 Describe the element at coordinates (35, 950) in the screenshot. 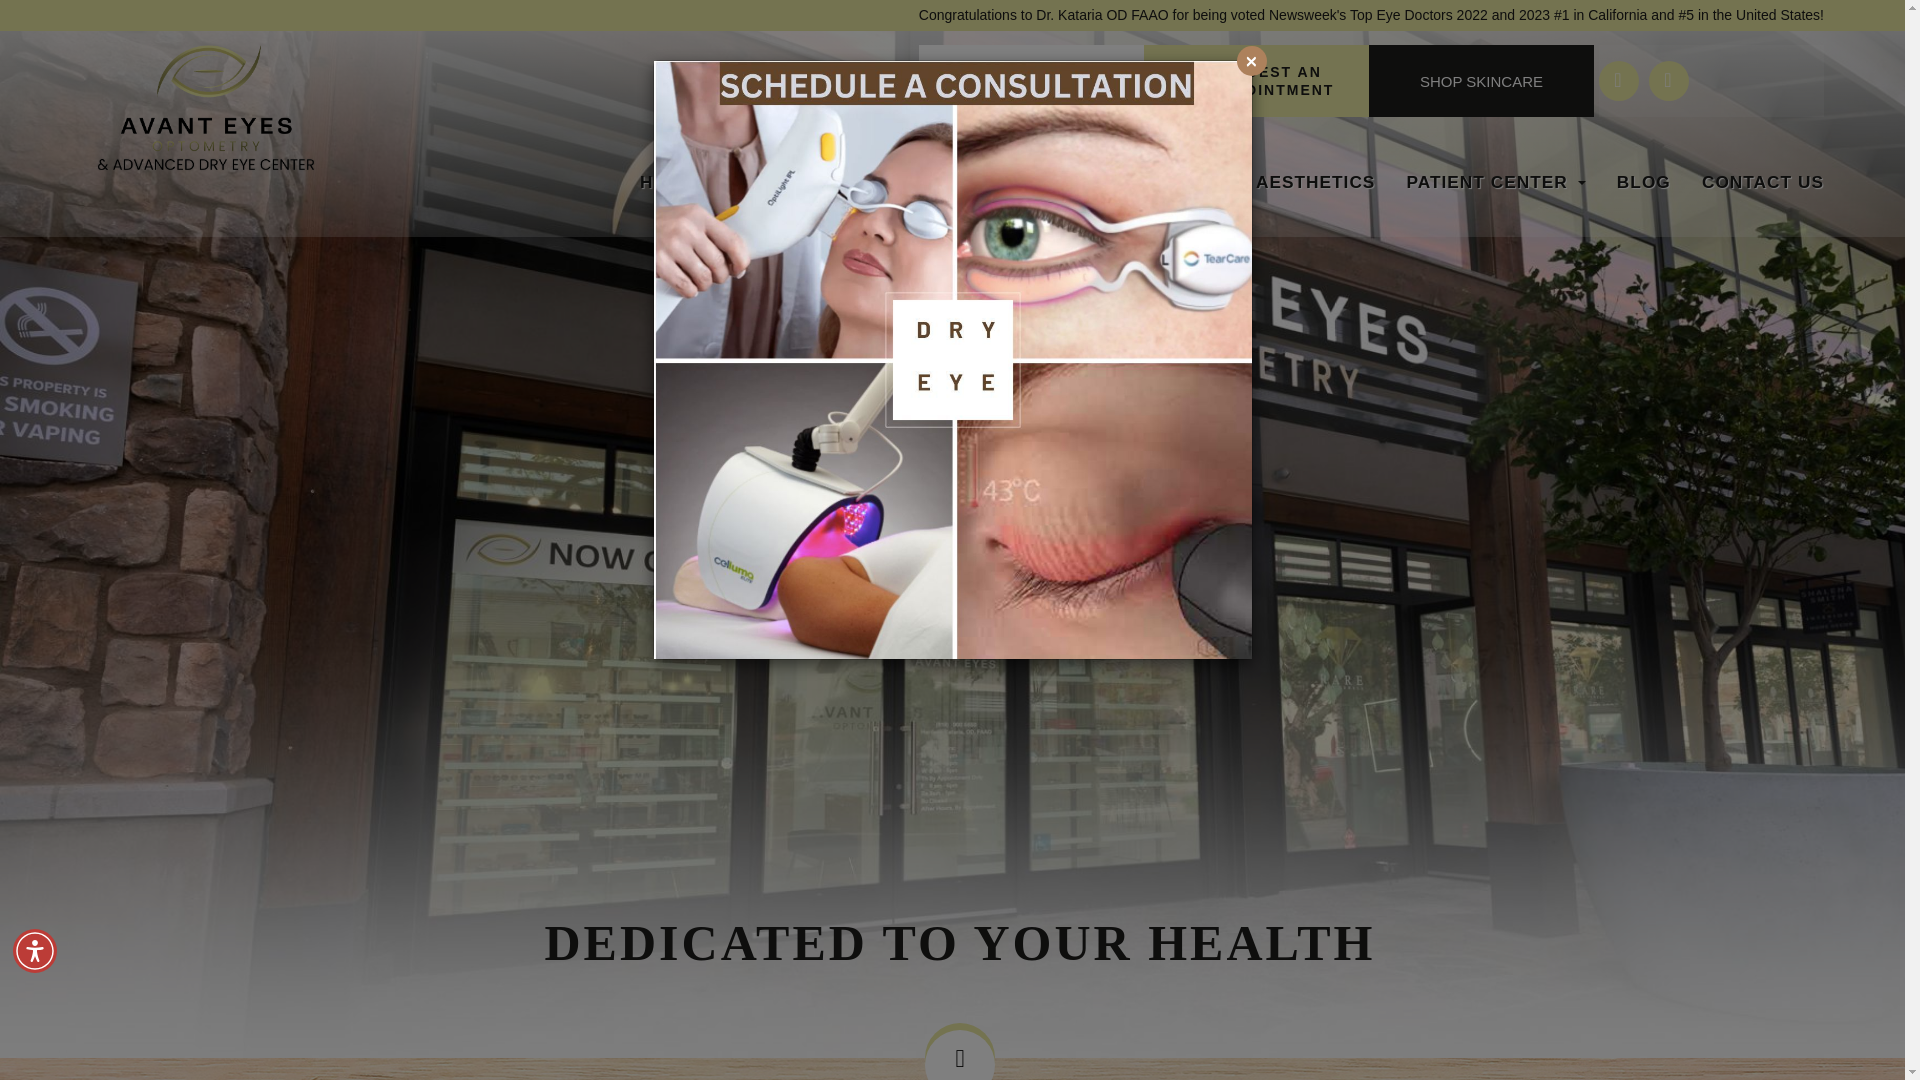

I see `Accessibility Menu` at that location.